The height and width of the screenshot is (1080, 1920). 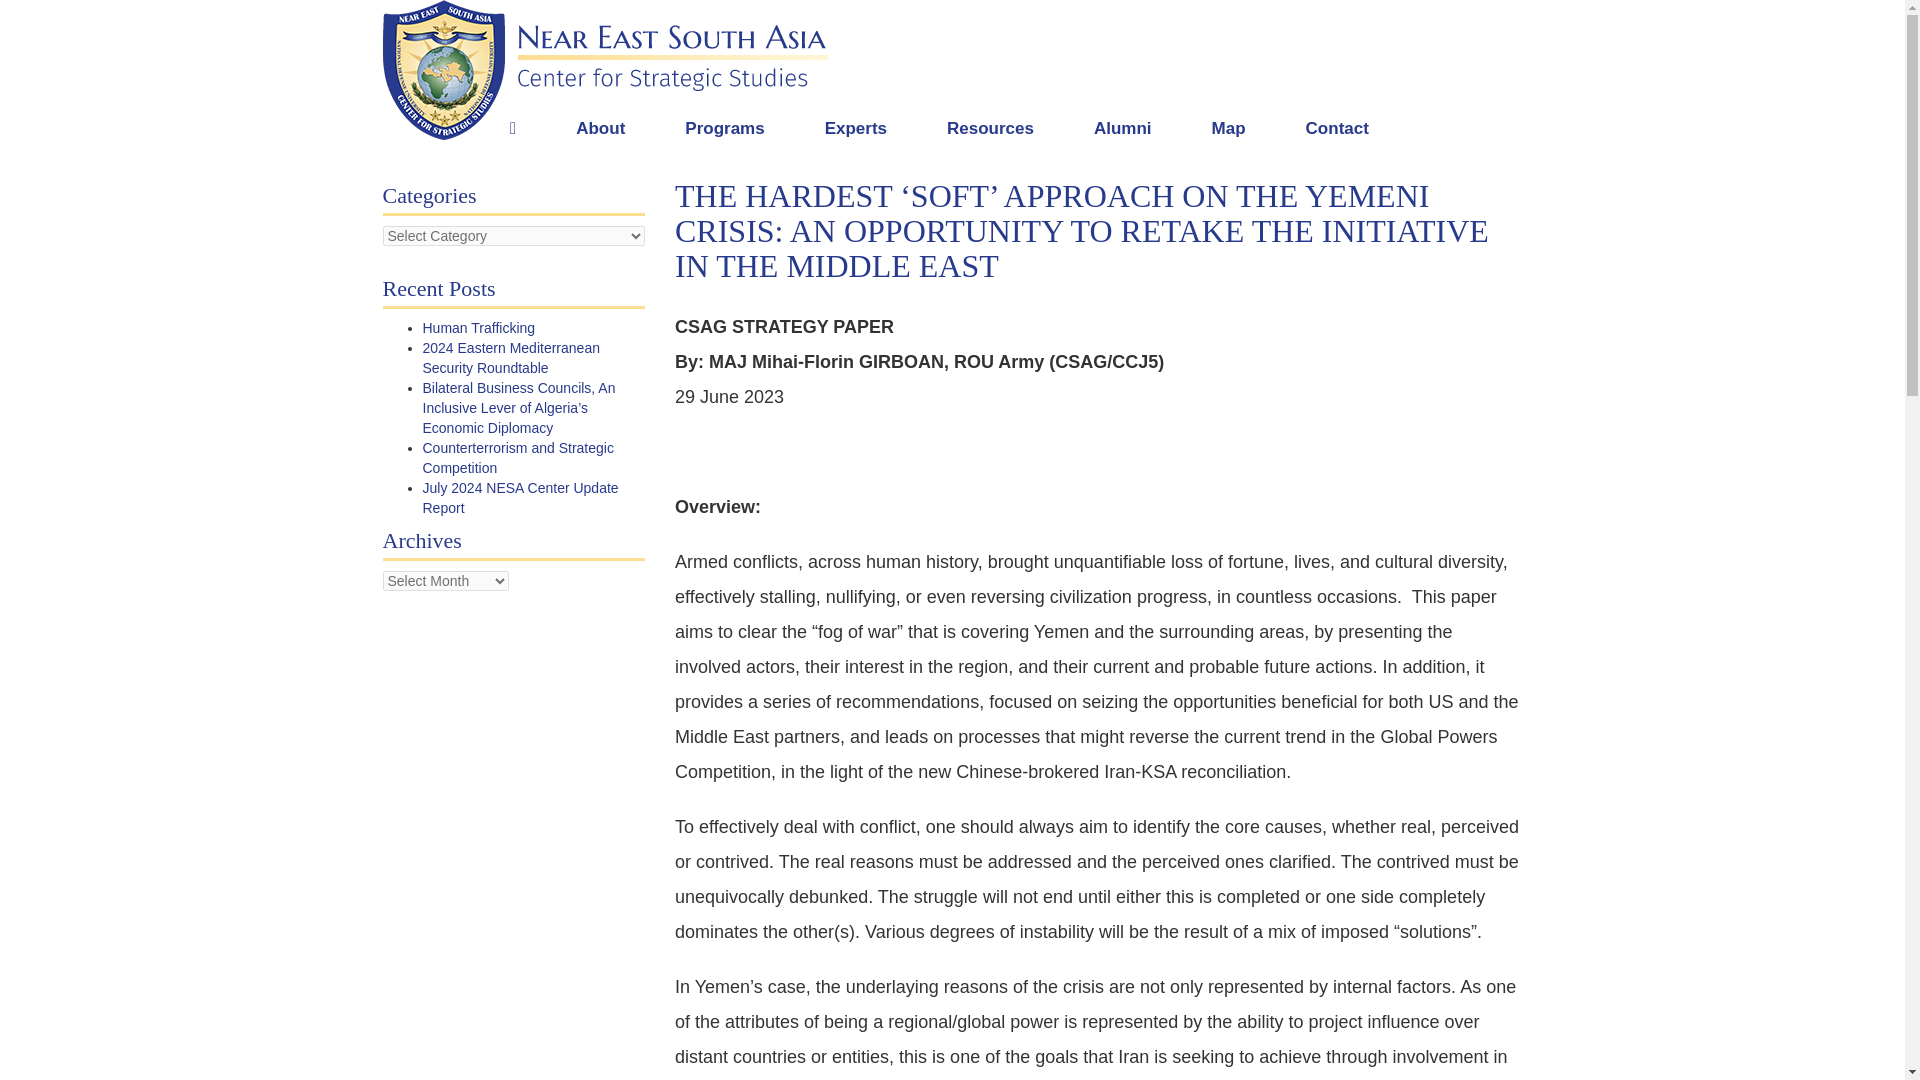 I want to click on Resources, so click(x=990, y=128).